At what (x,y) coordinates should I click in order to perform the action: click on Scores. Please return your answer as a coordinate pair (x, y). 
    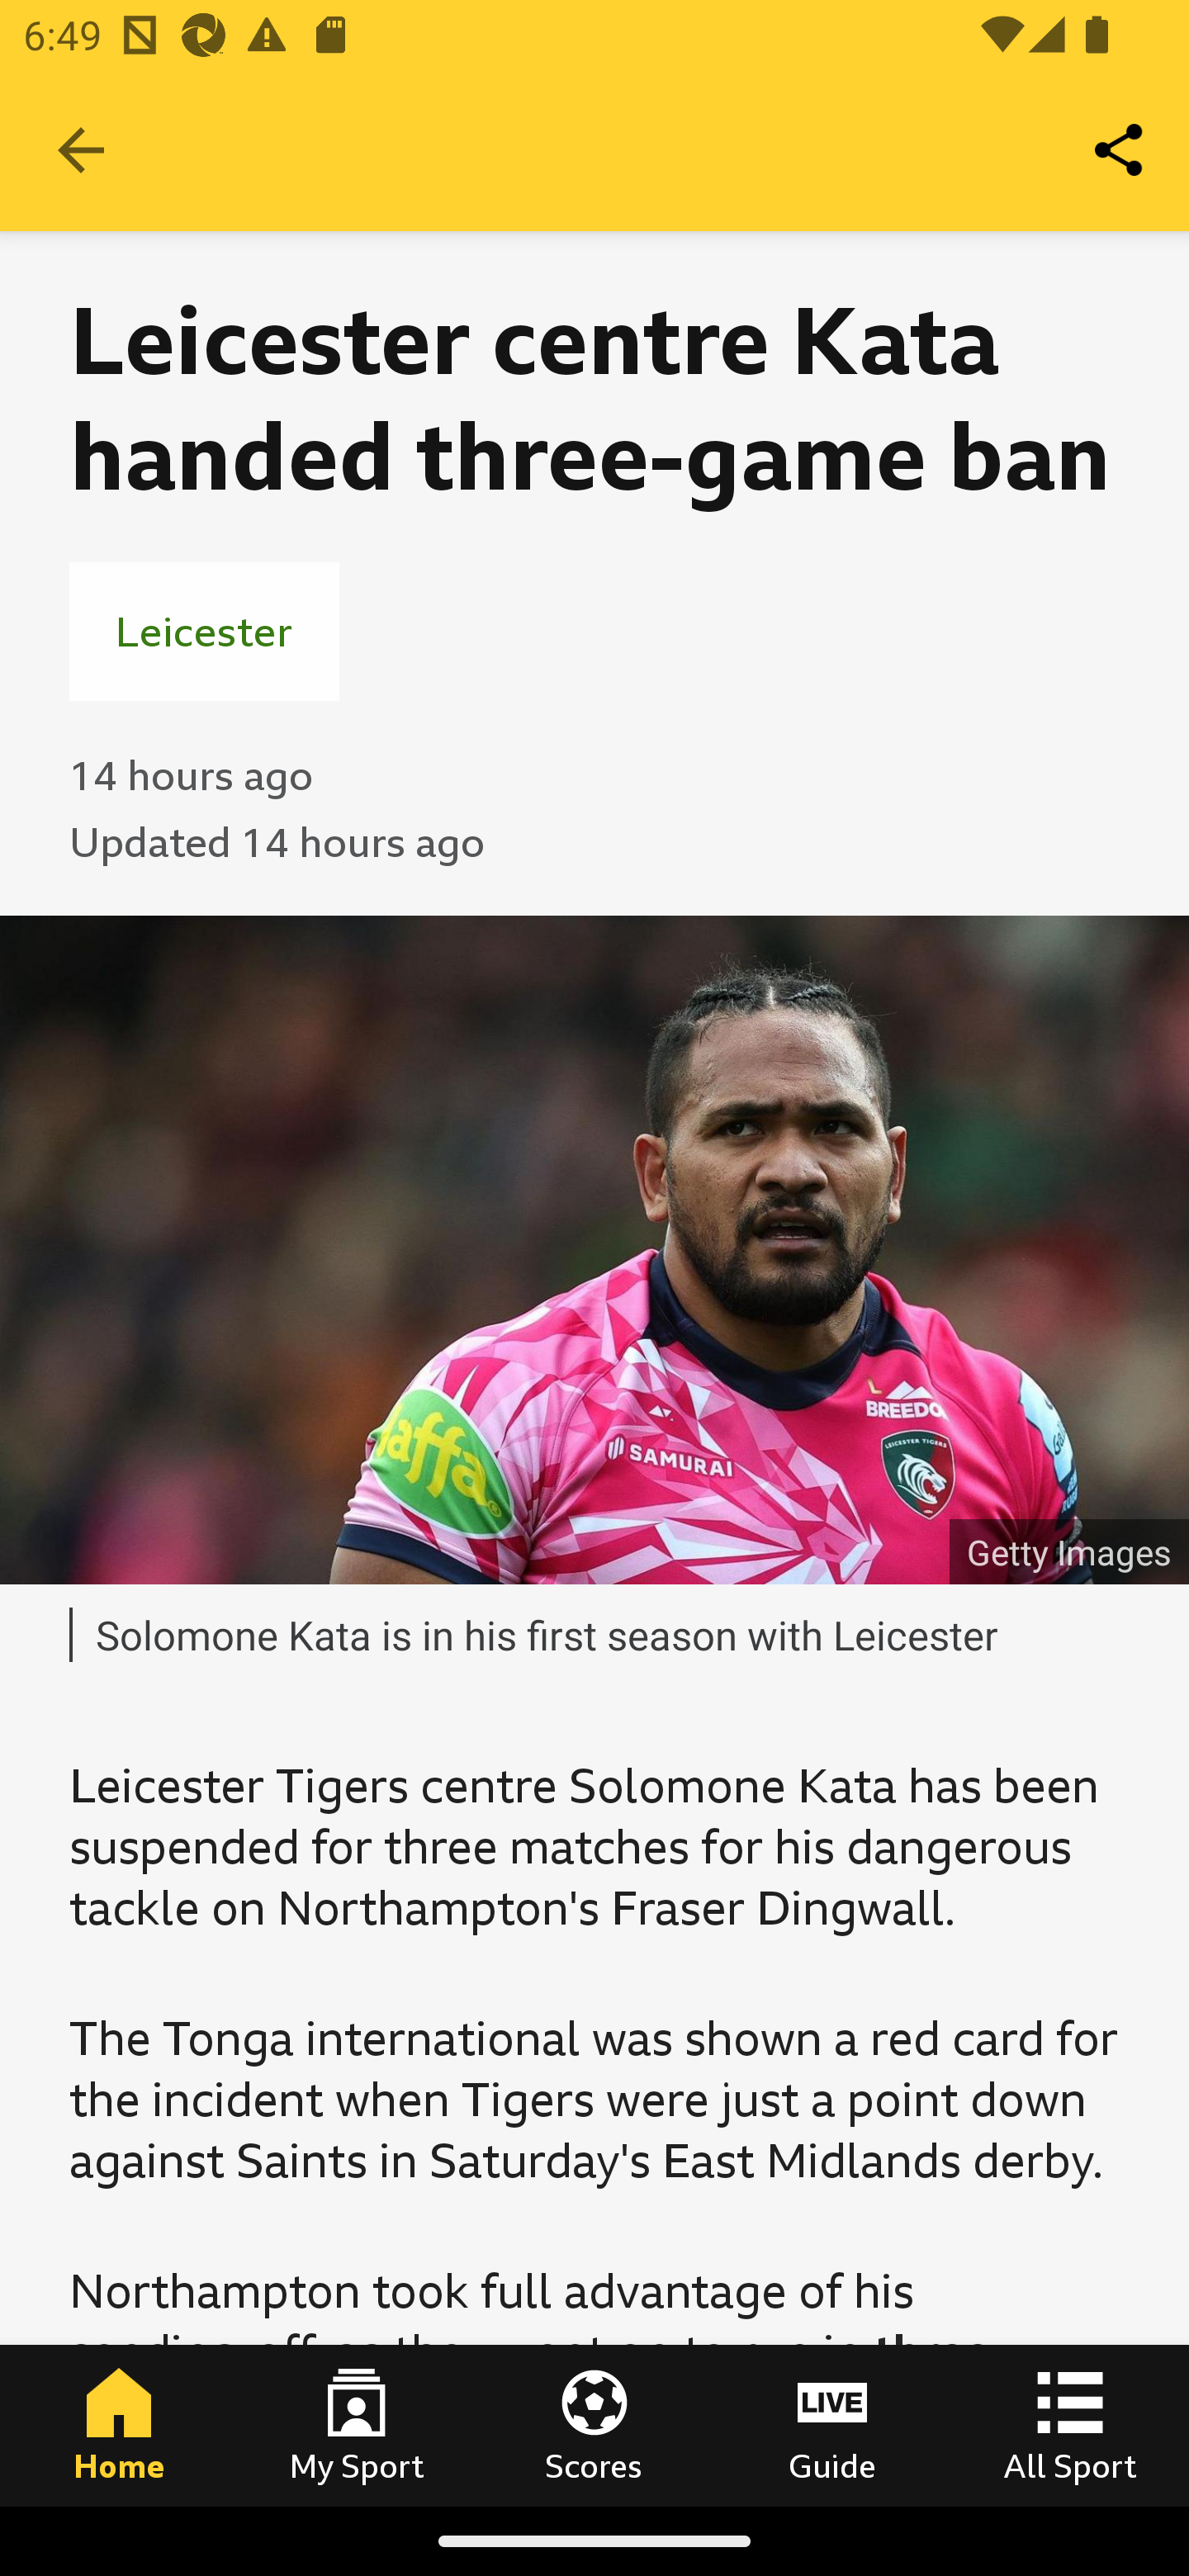
    Looking at the image, I should click on (594, 2425).